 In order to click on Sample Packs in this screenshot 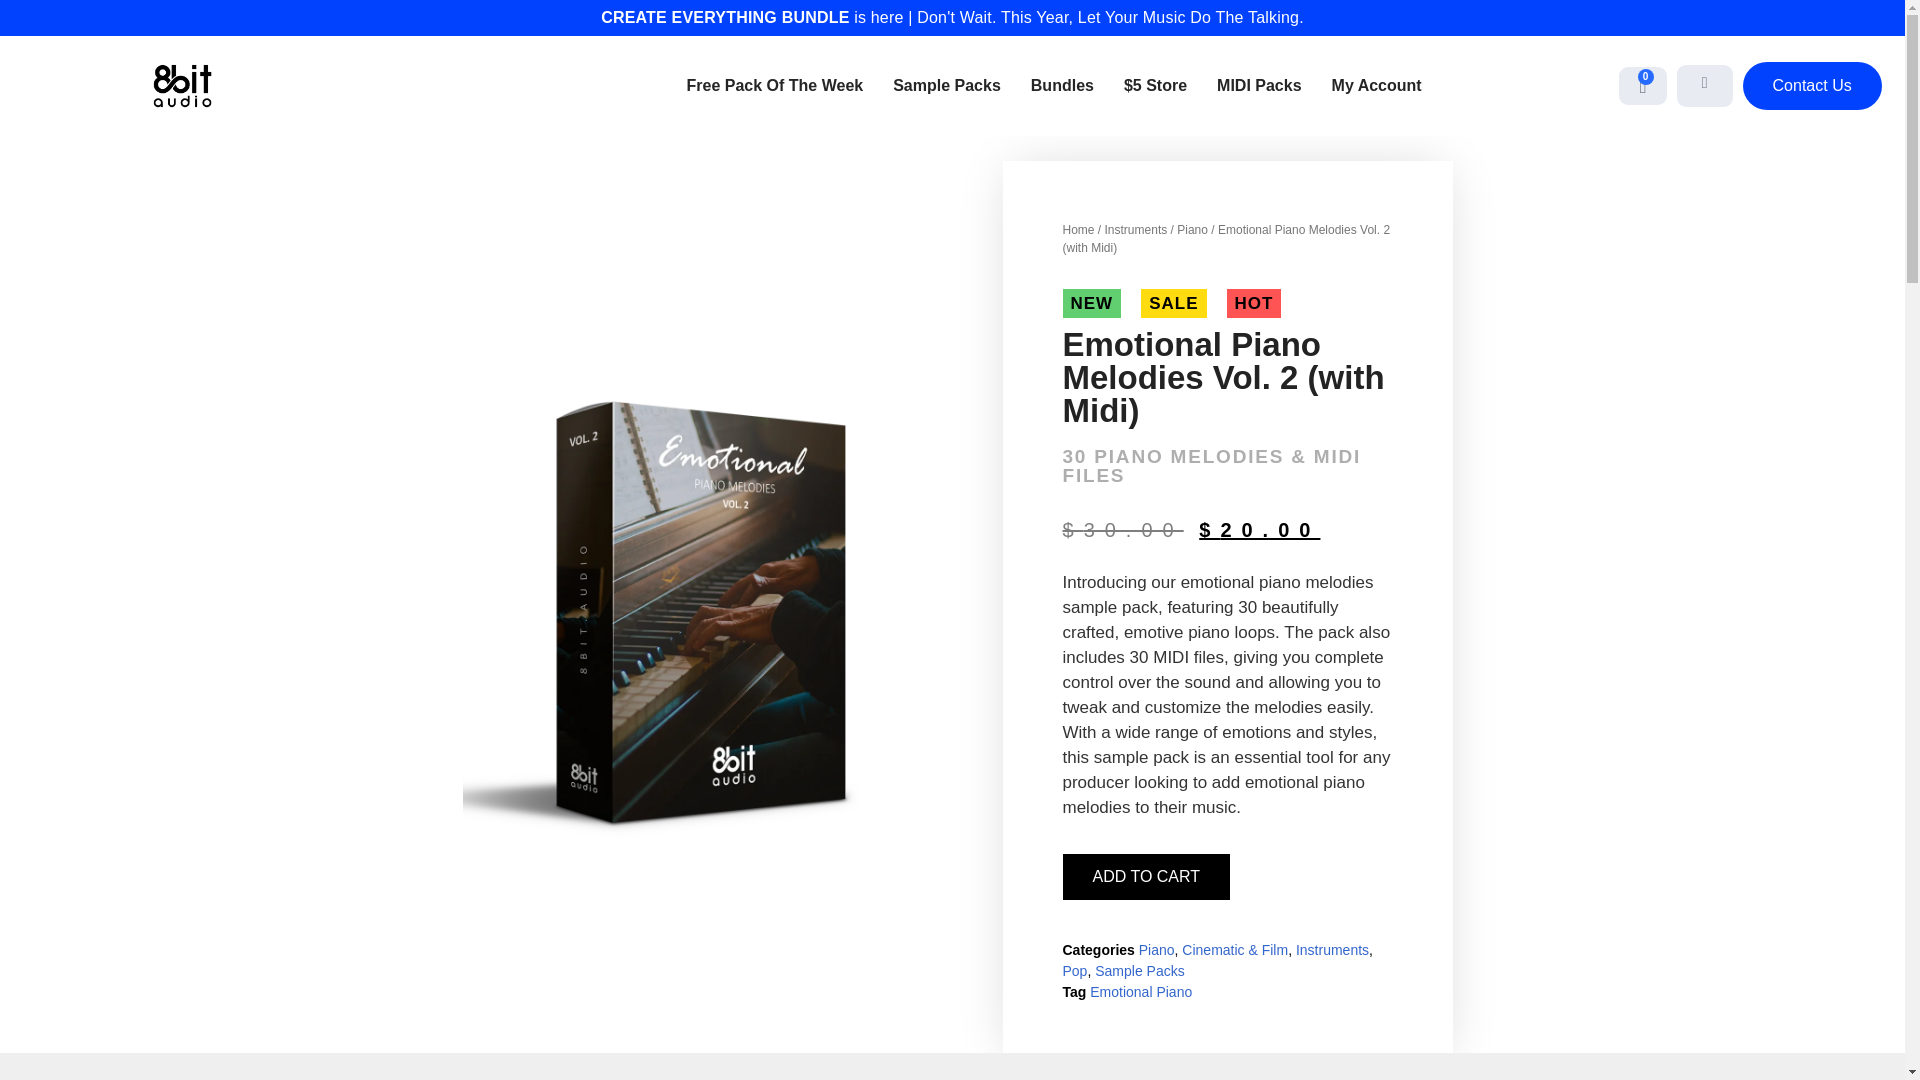, I will do `click(1139, 970)`.